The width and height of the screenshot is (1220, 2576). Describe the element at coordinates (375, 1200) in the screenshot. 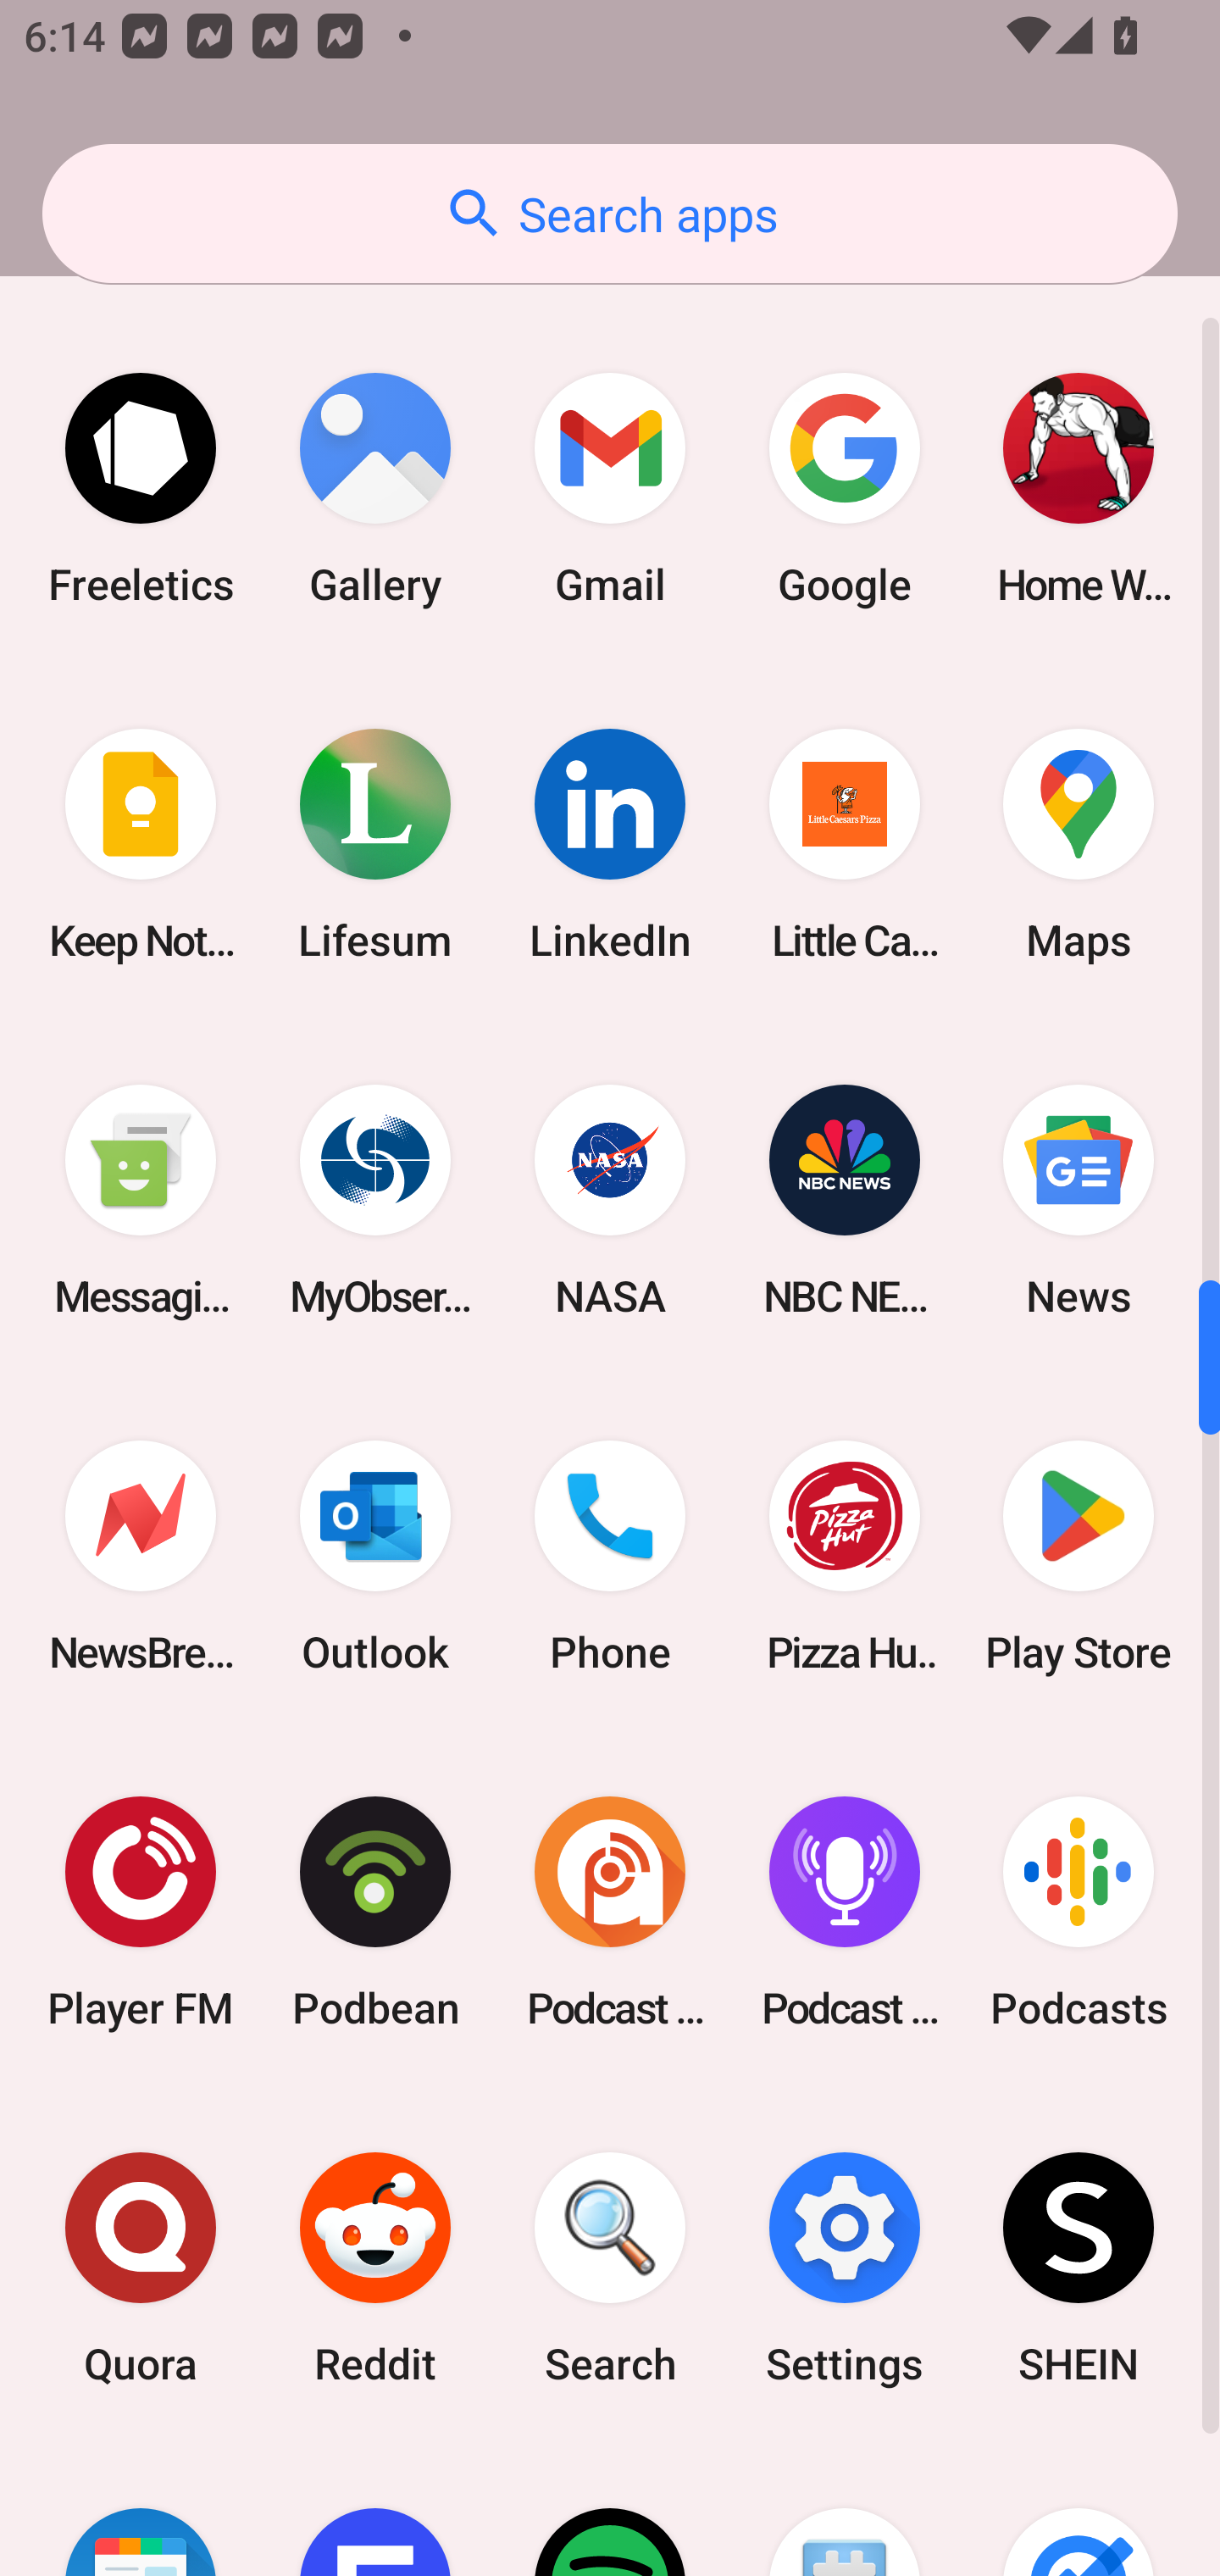

I see `MyObservatory` at that location.